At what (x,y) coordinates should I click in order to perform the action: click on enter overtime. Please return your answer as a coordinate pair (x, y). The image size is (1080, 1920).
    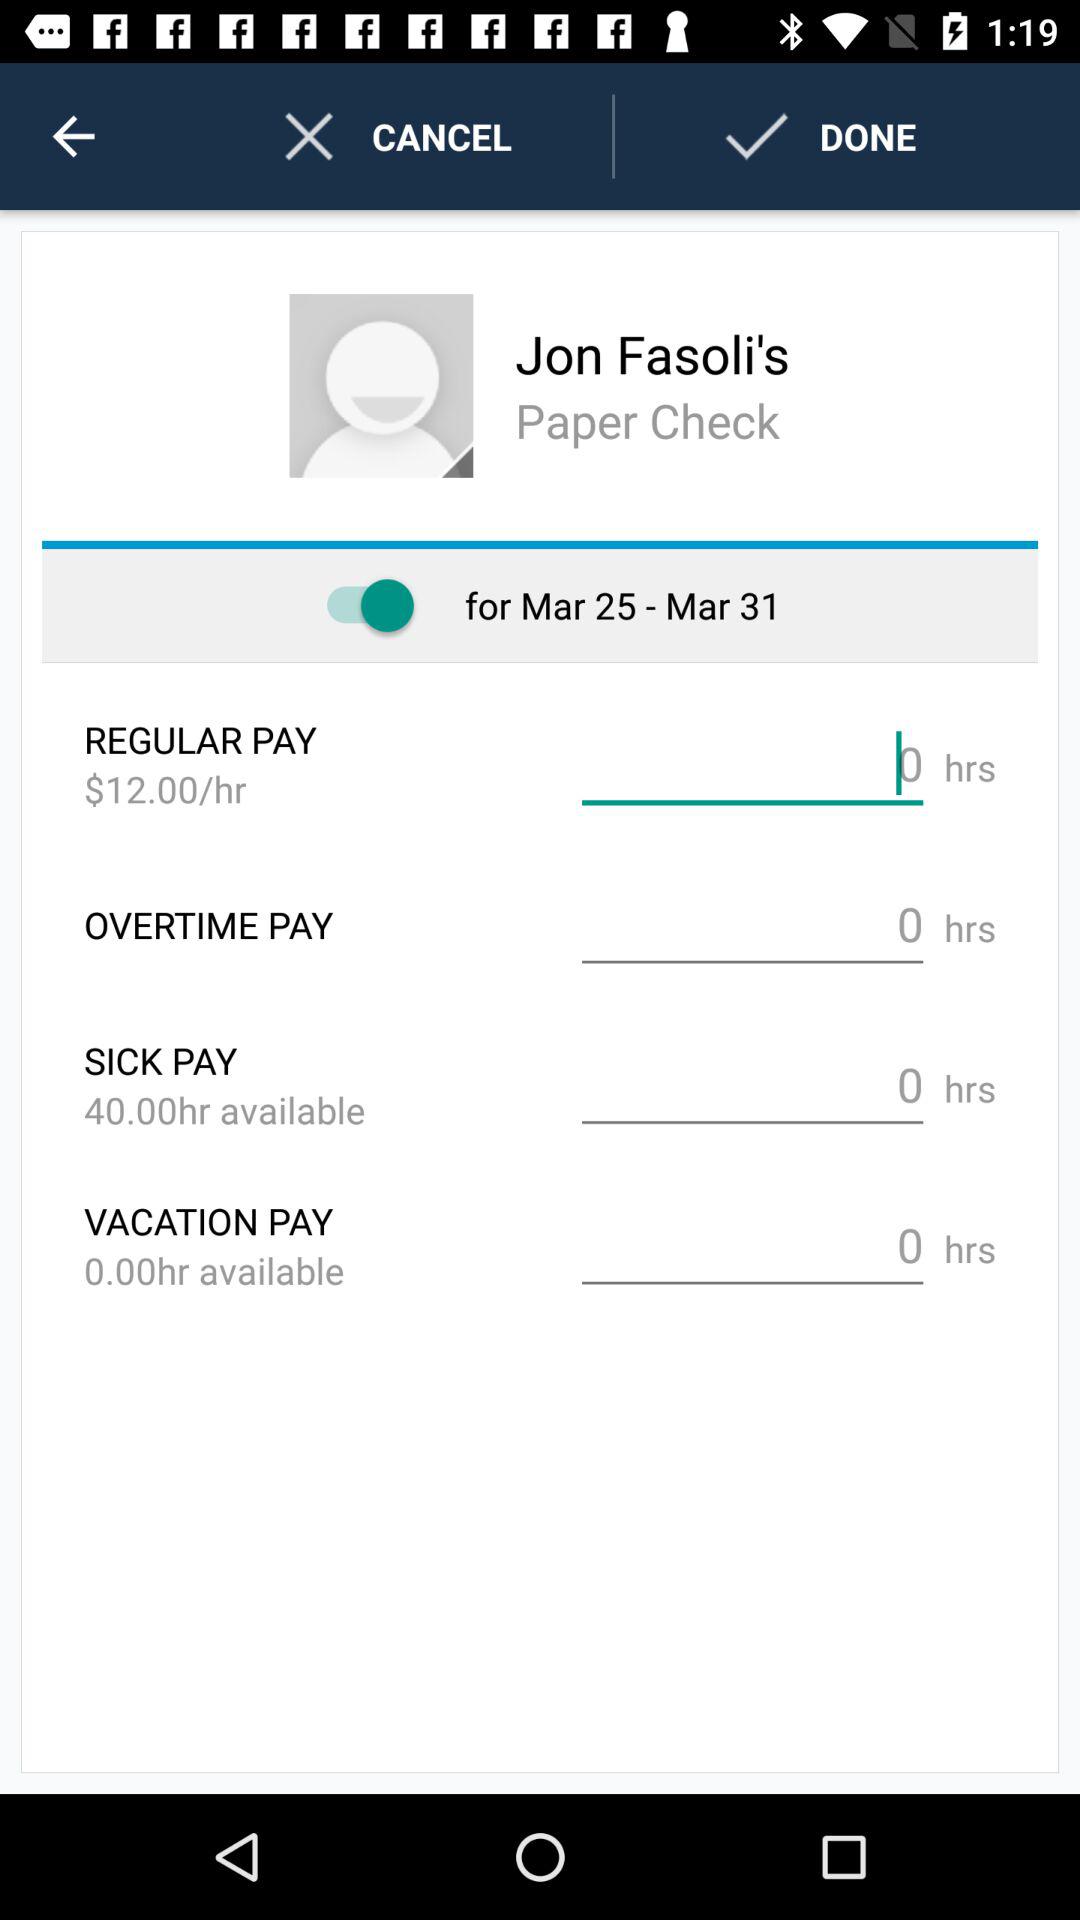
    Looking at the image, I should click on (752, 924).